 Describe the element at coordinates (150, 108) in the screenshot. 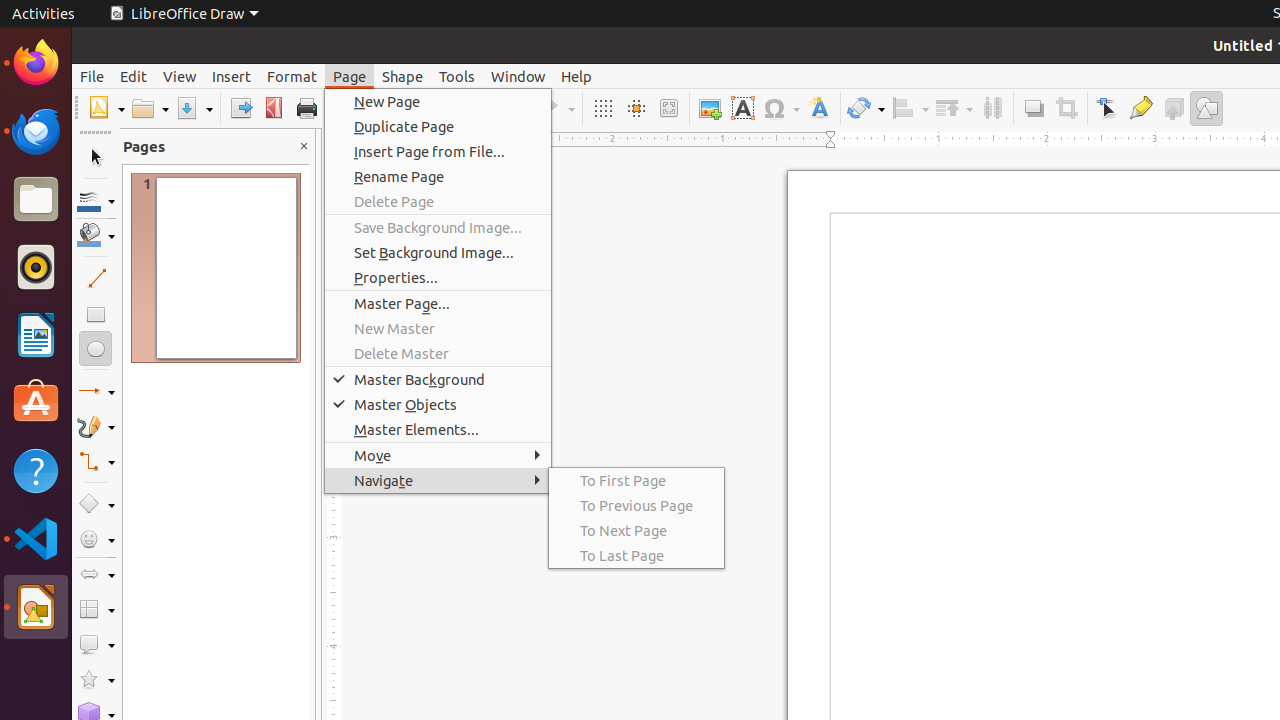

I see `Open` at that location.